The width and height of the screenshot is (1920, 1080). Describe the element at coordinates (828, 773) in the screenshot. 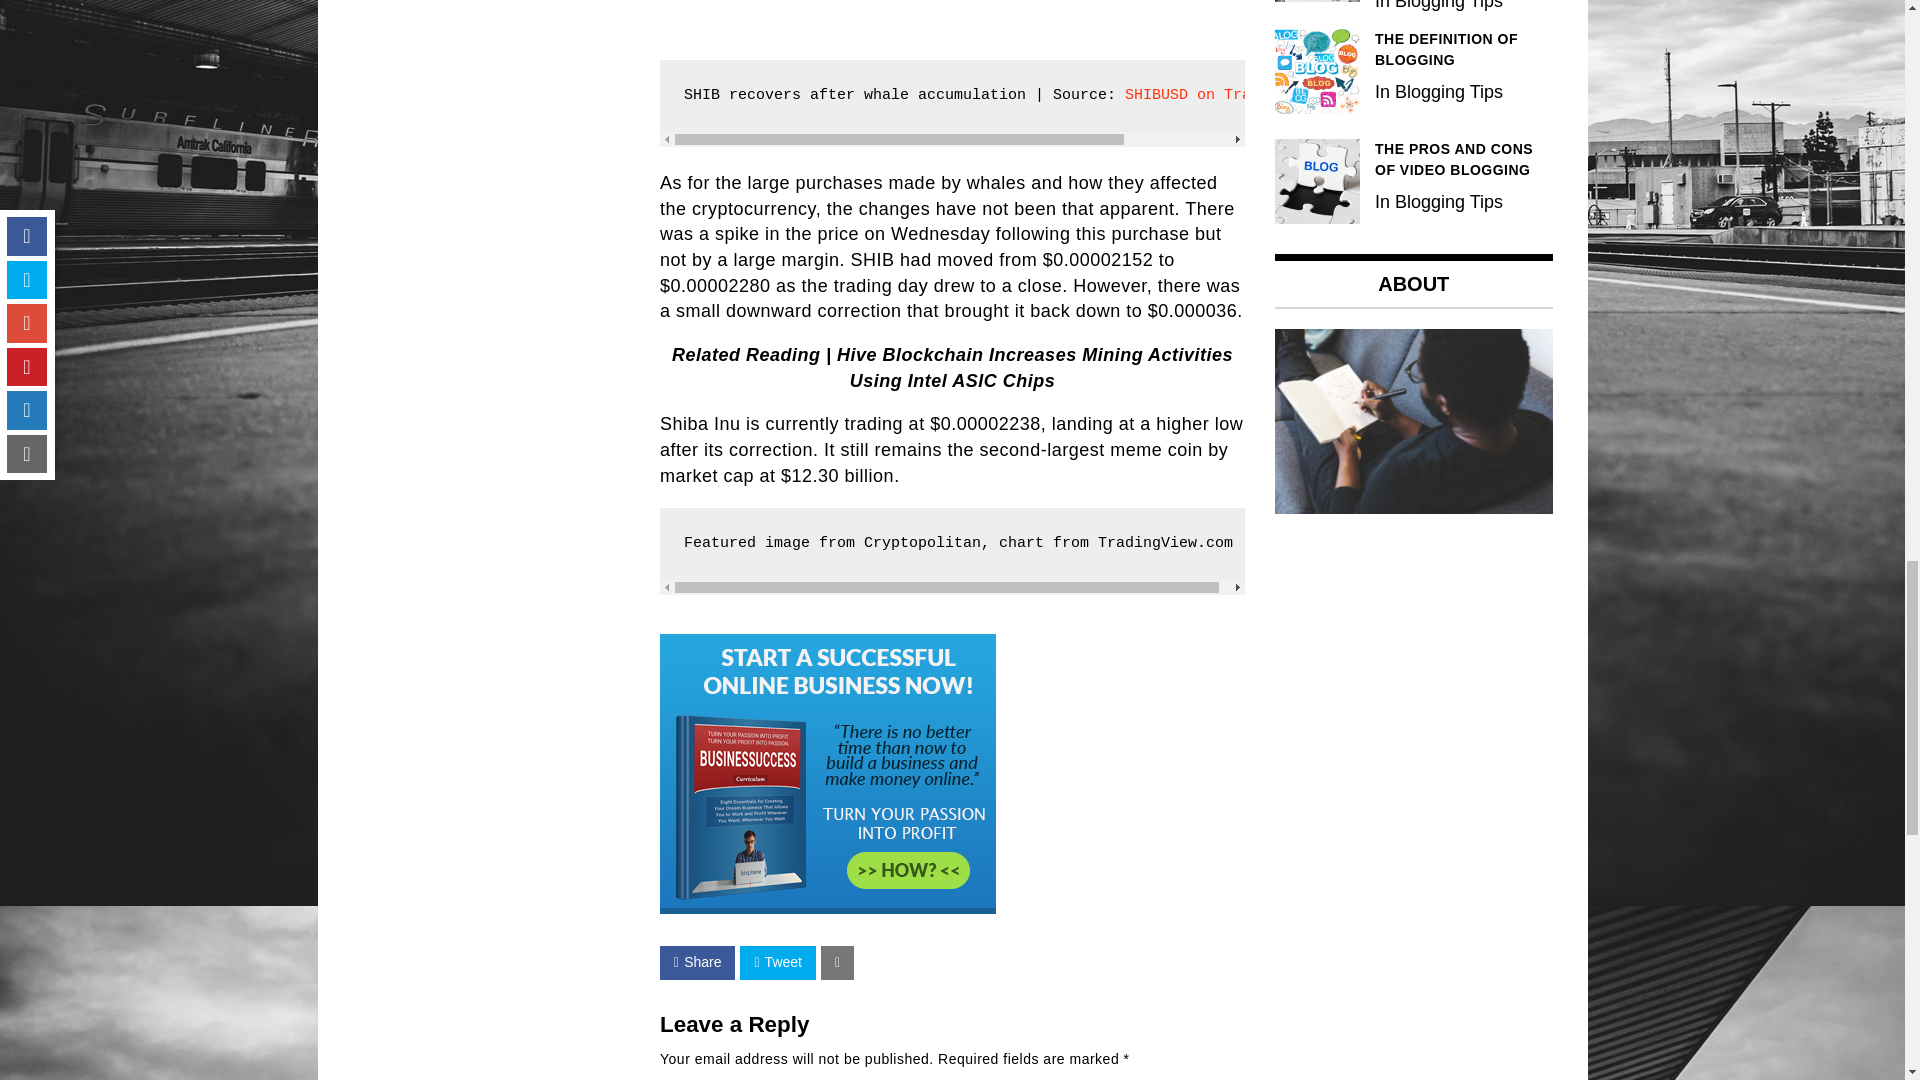

I see `How to Start an Online Business` at that location.